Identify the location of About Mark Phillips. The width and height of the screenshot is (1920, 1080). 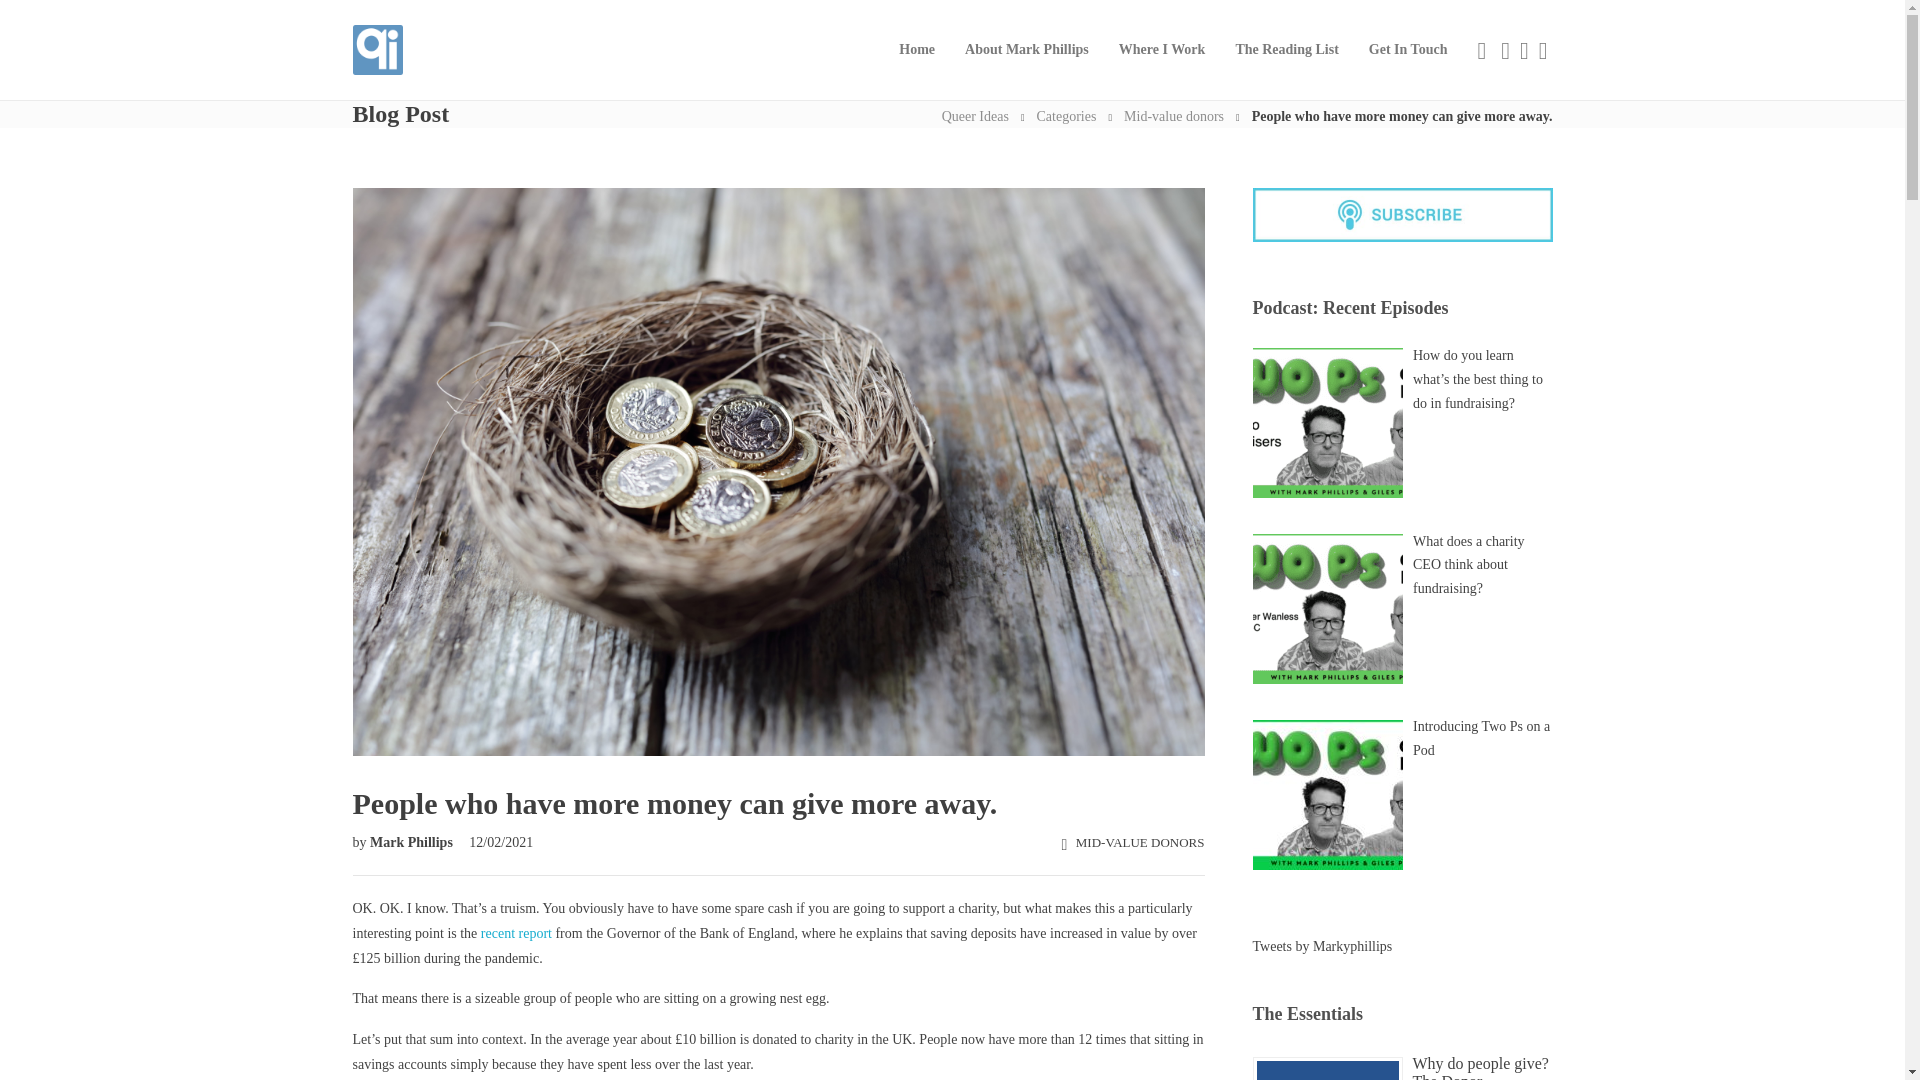
(1026, 50).